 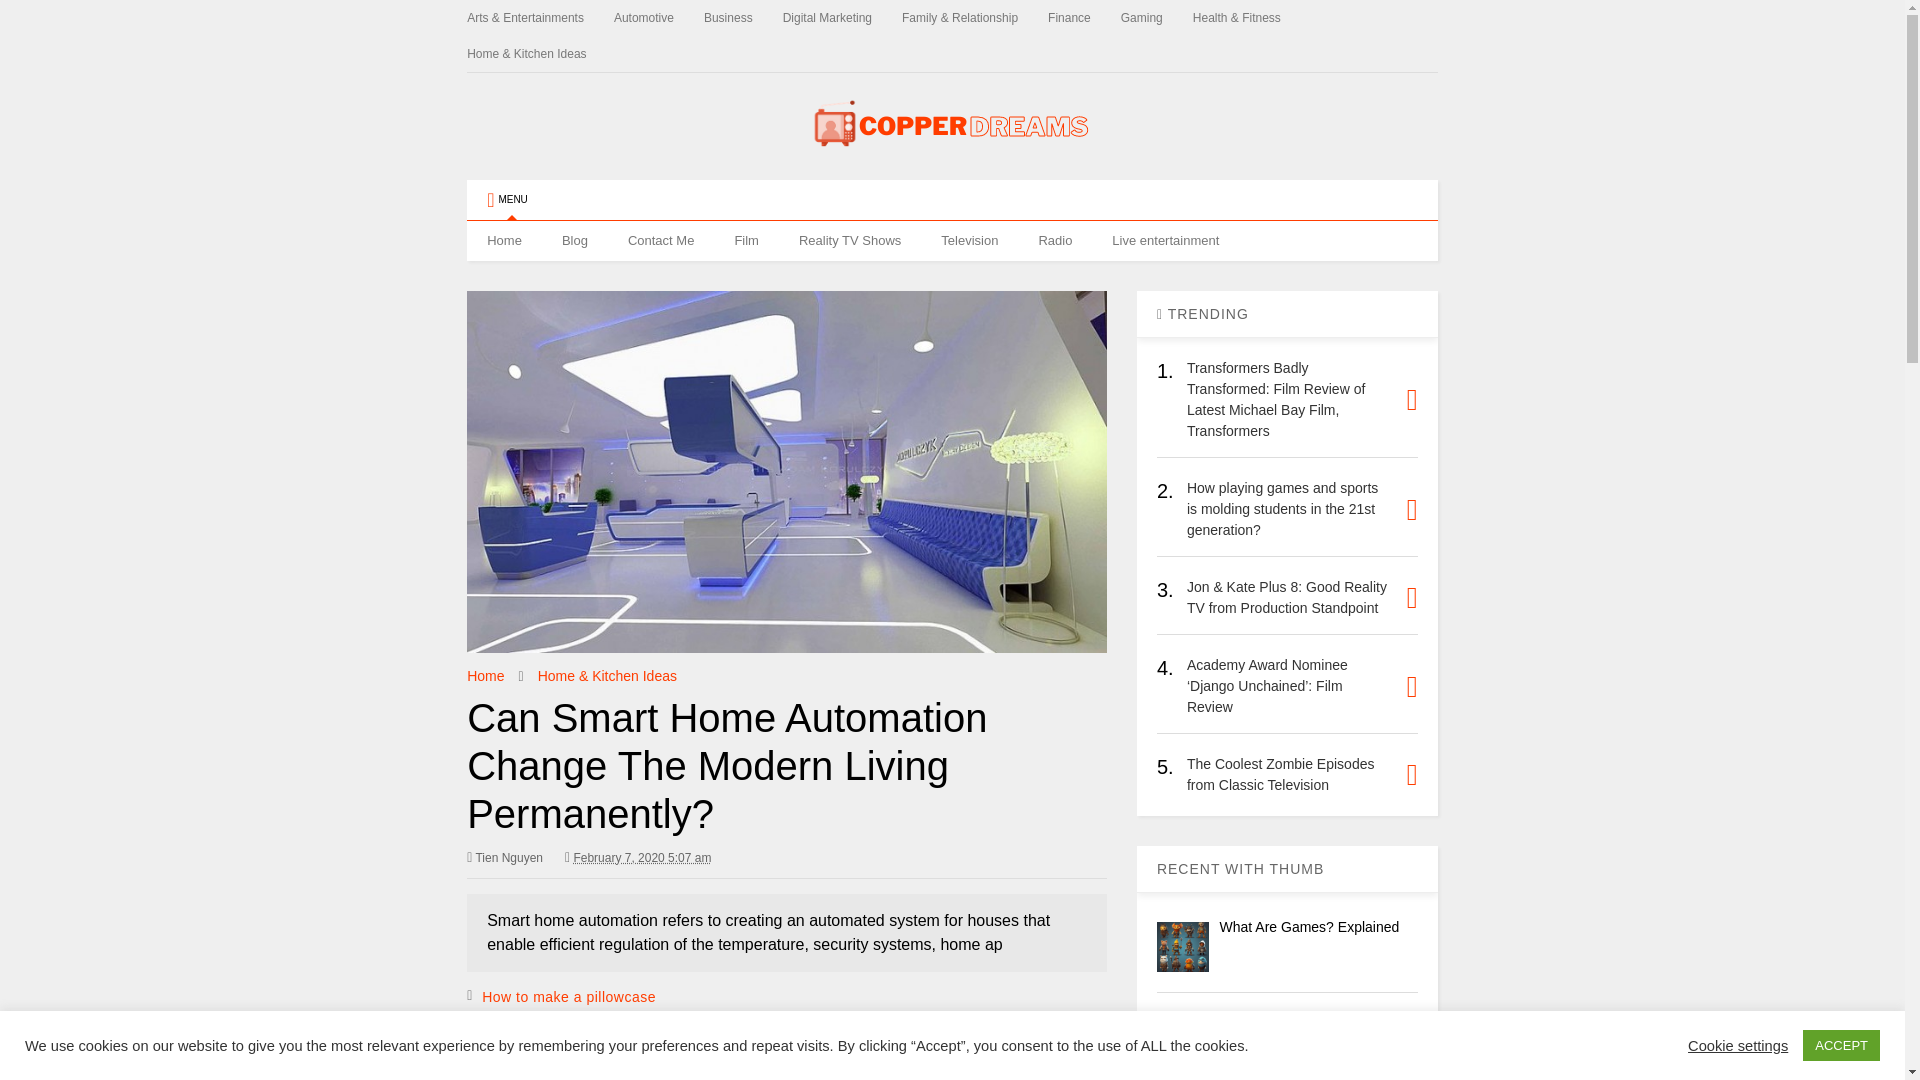 I want to click on Gaming, so click(x=1156, y=18).